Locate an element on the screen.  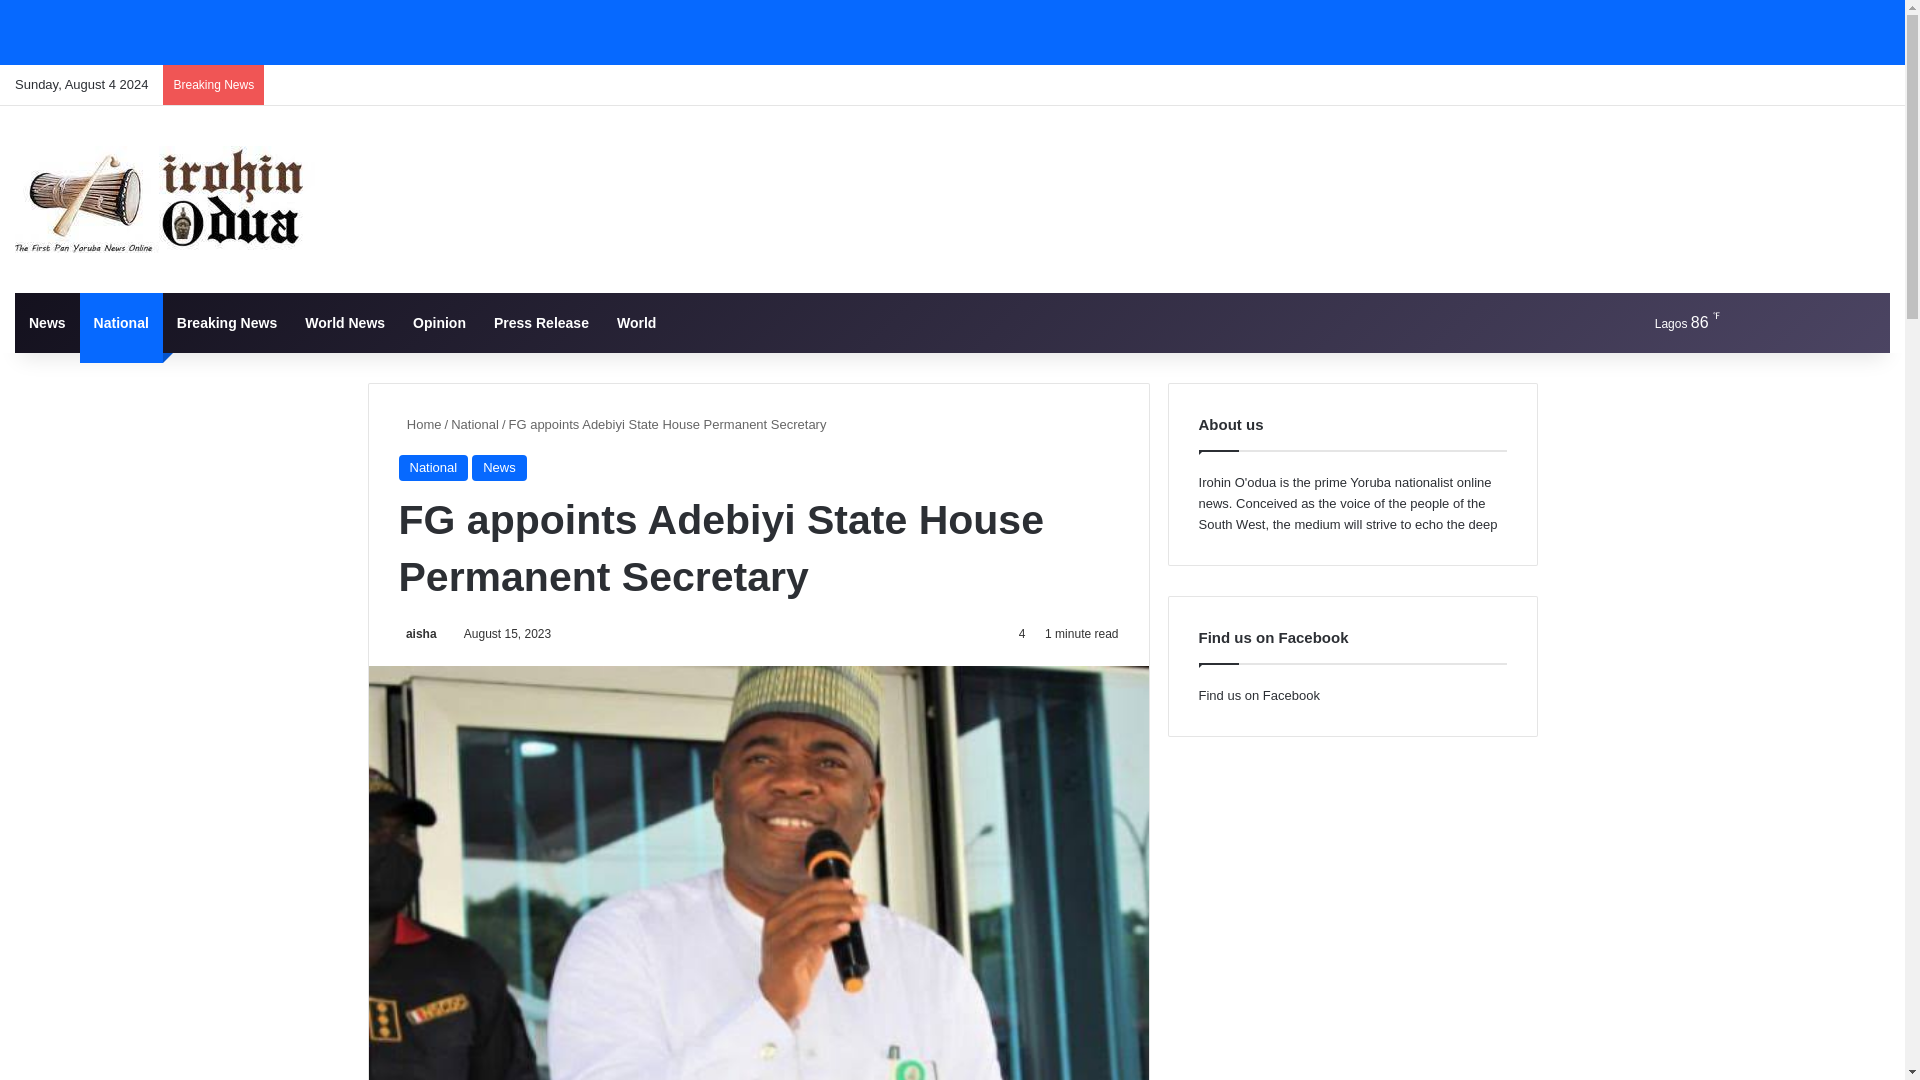
National is located at coordinates (432, 467).